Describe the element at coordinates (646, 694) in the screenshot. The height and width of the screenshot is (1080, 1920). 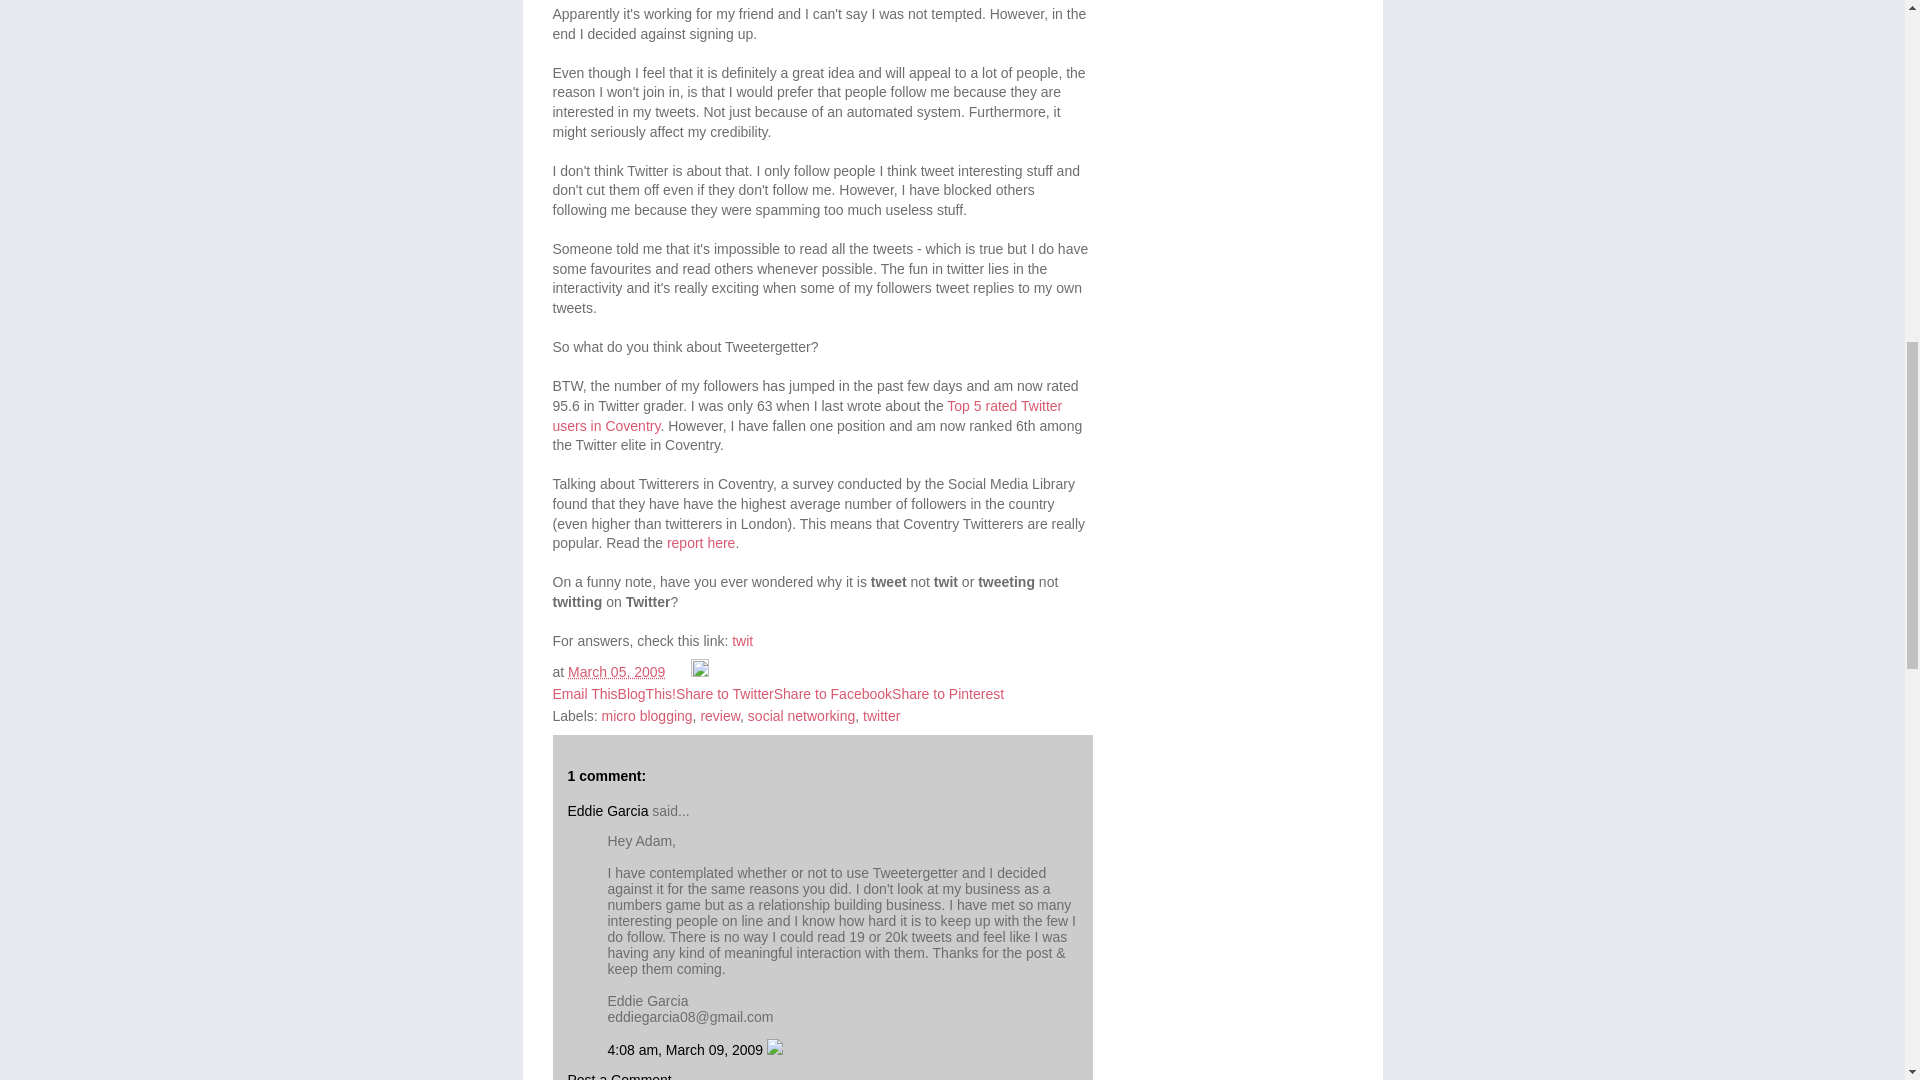
I see `BlogThis!` at that location.